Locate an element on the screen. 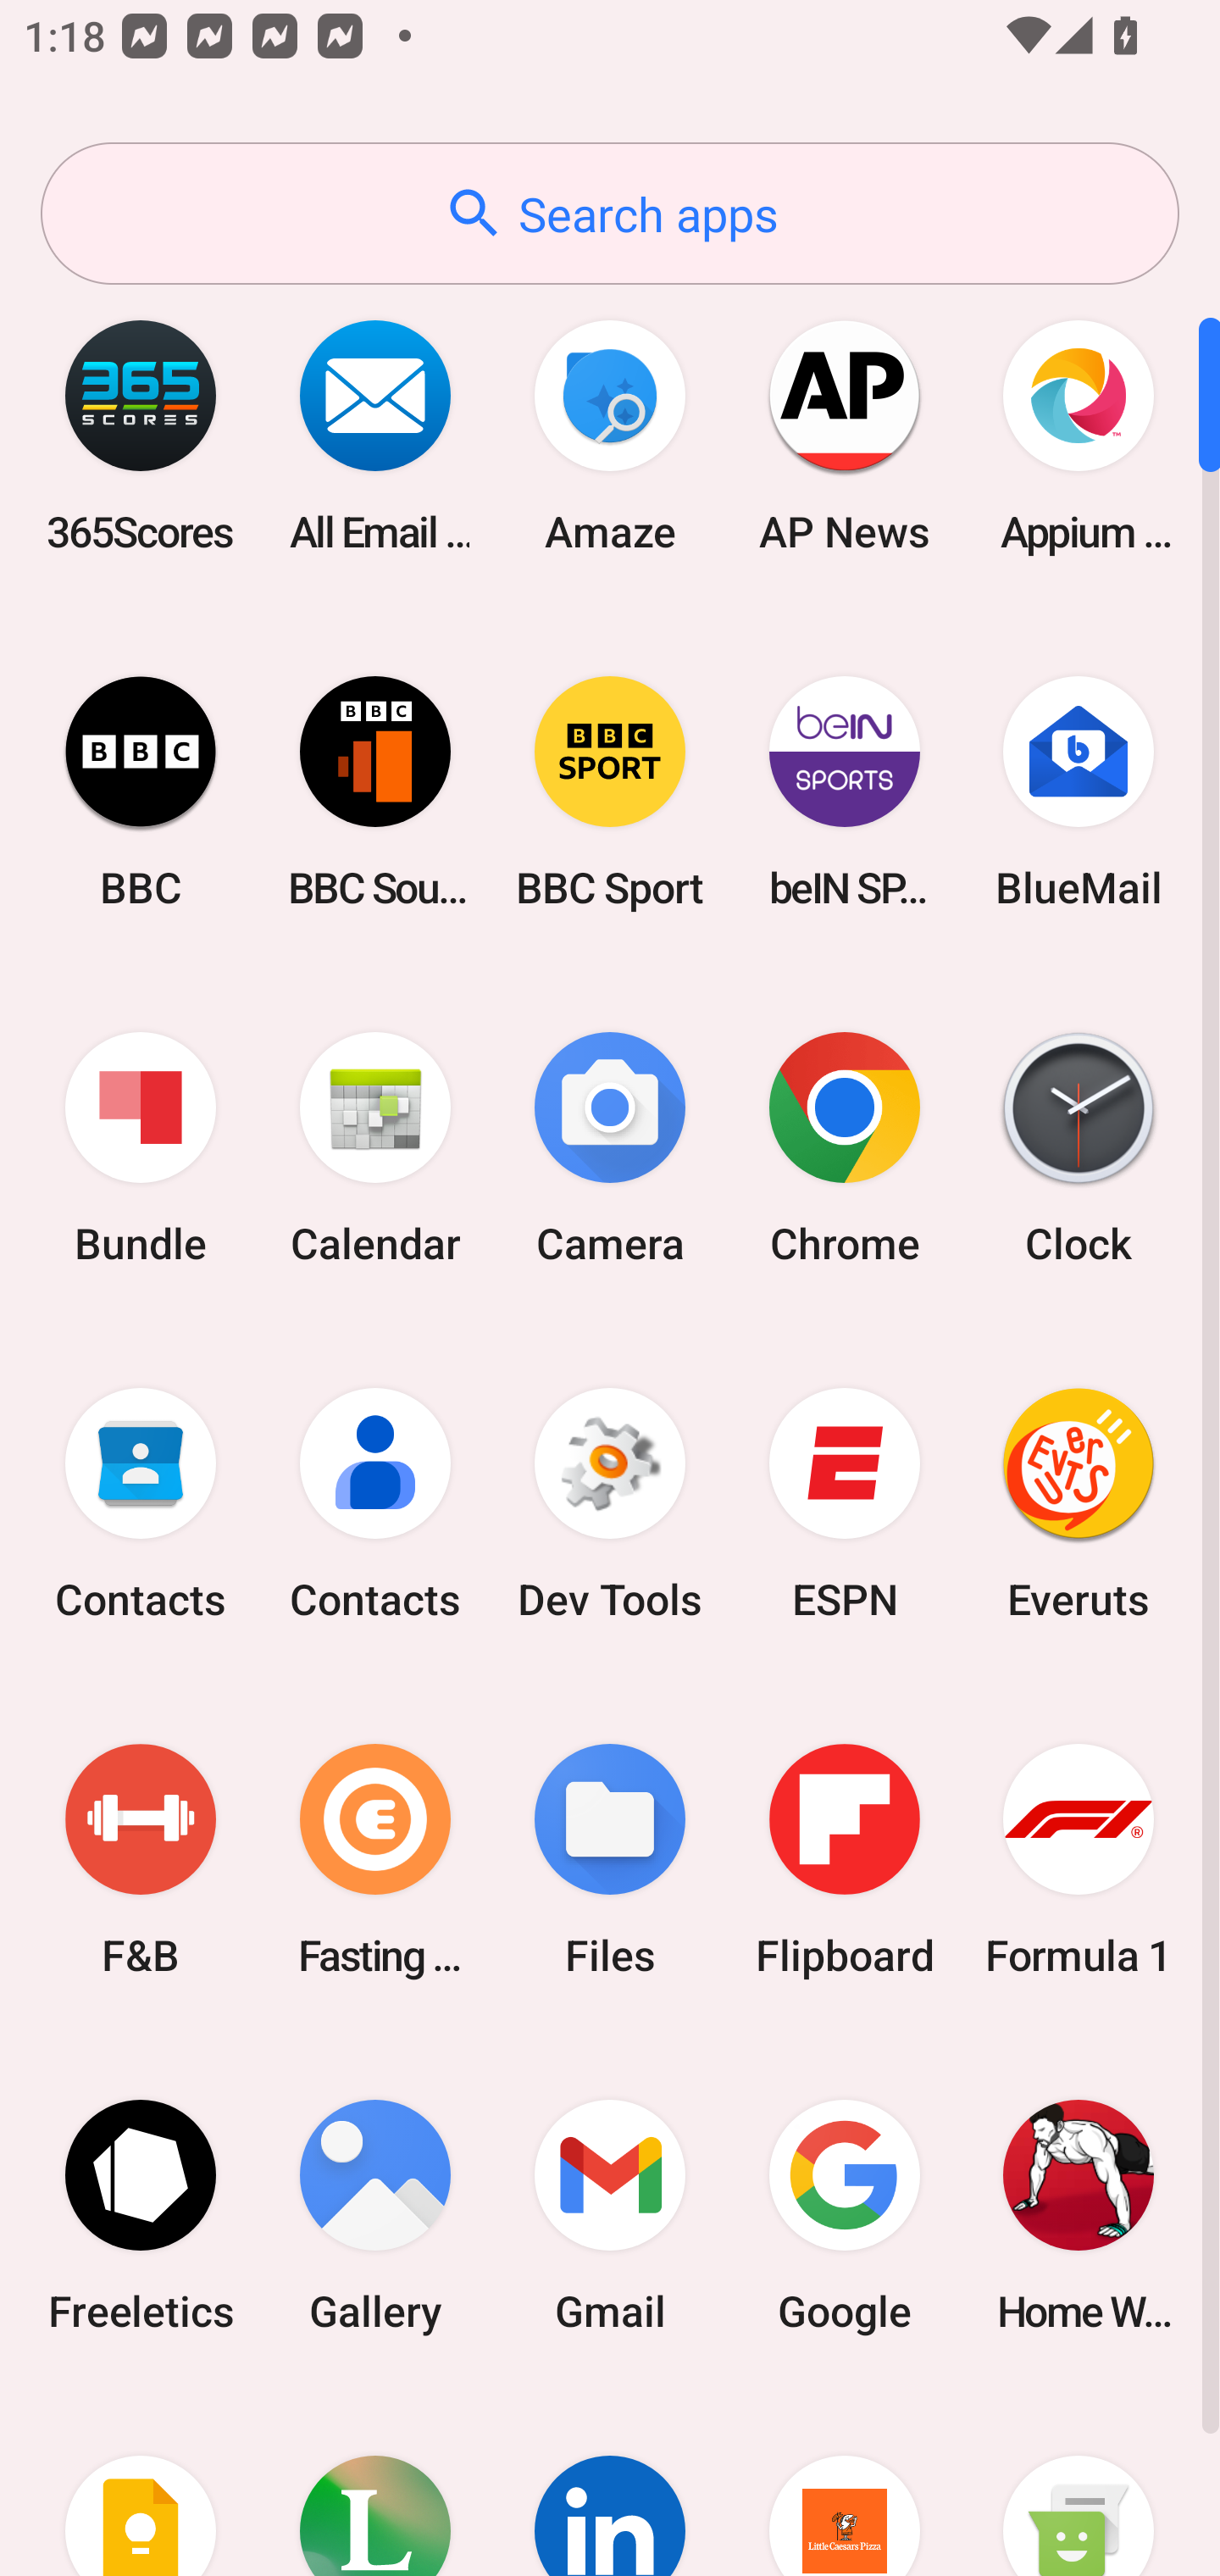 The height and width of the screenshot is (2576, 1220). Everuts is located at coordinates (1079, 1504).